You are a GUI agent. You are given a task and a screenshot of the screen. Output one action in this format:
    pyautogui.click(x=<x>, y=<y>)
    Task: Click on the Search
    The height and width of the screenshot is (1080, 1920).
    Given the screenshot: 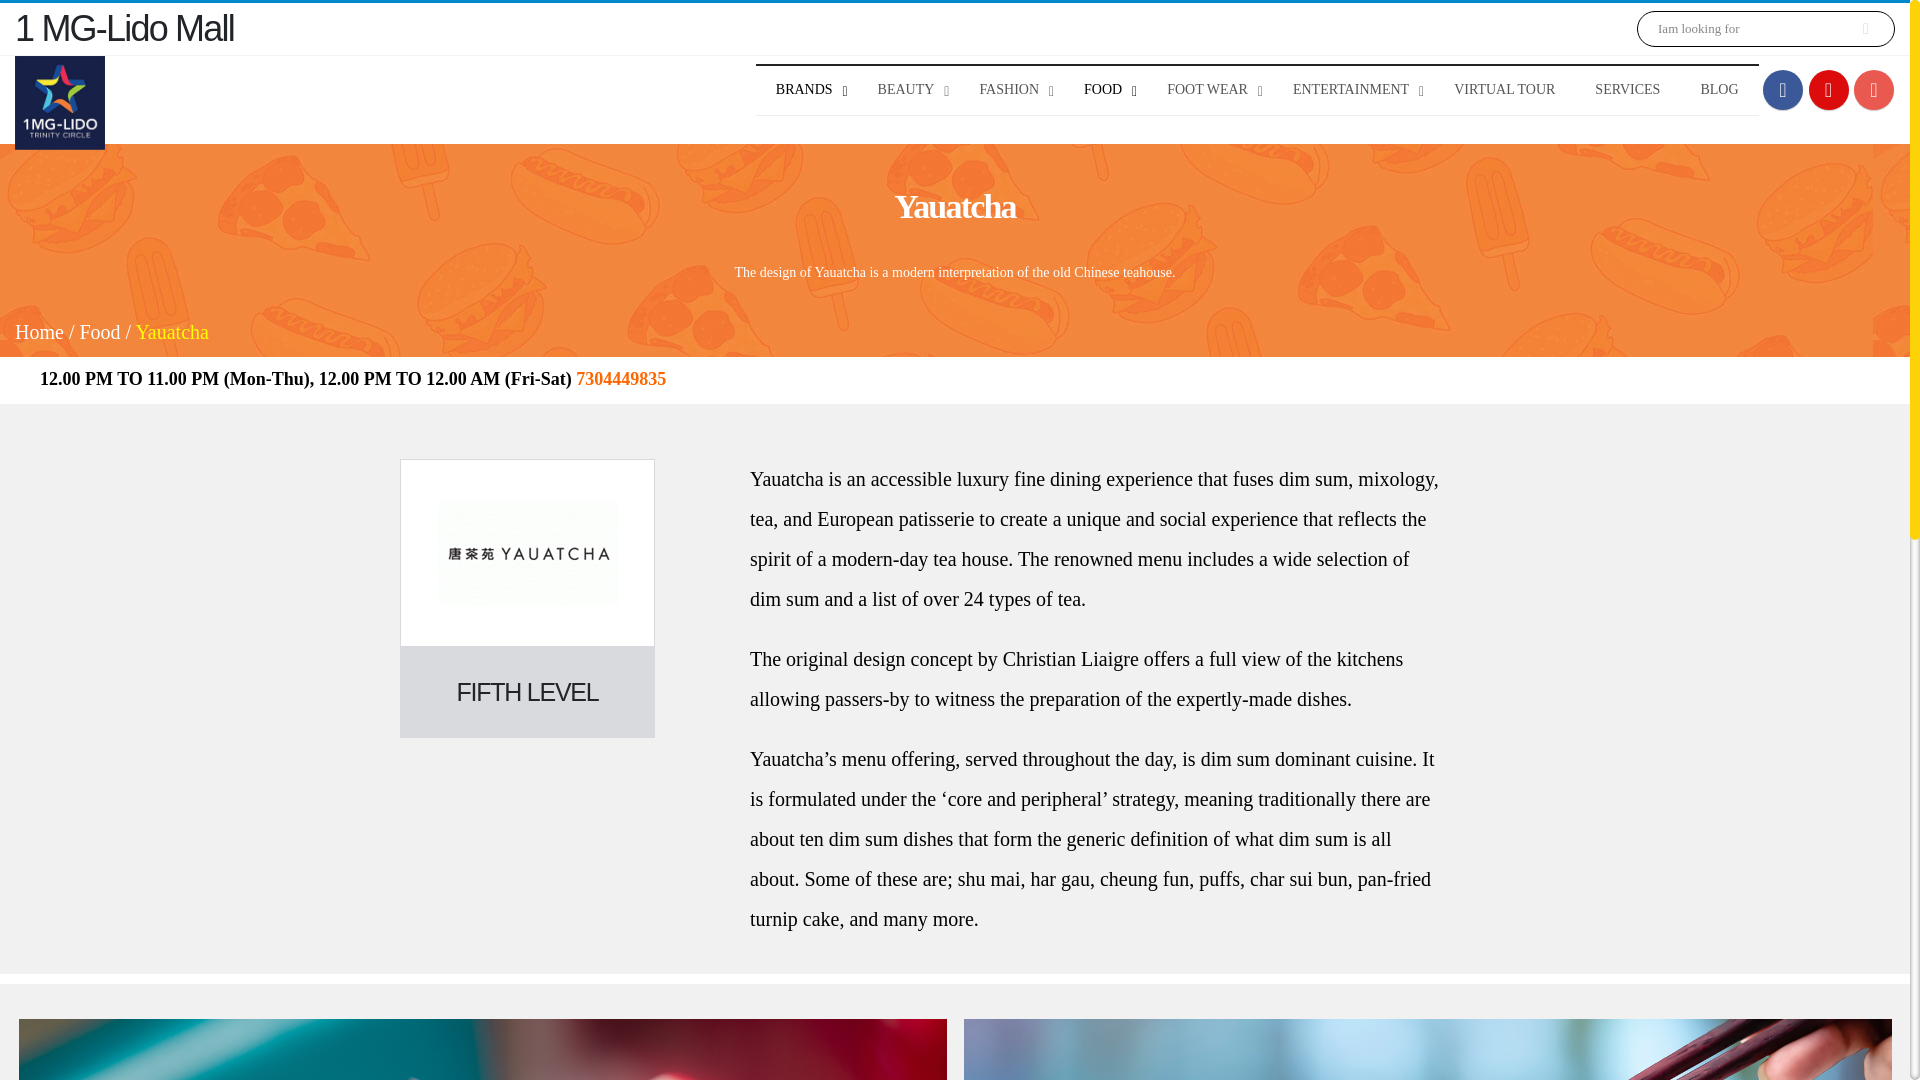 What is the action you would take?
    pyautogui.click(x=1865, y=28)
    